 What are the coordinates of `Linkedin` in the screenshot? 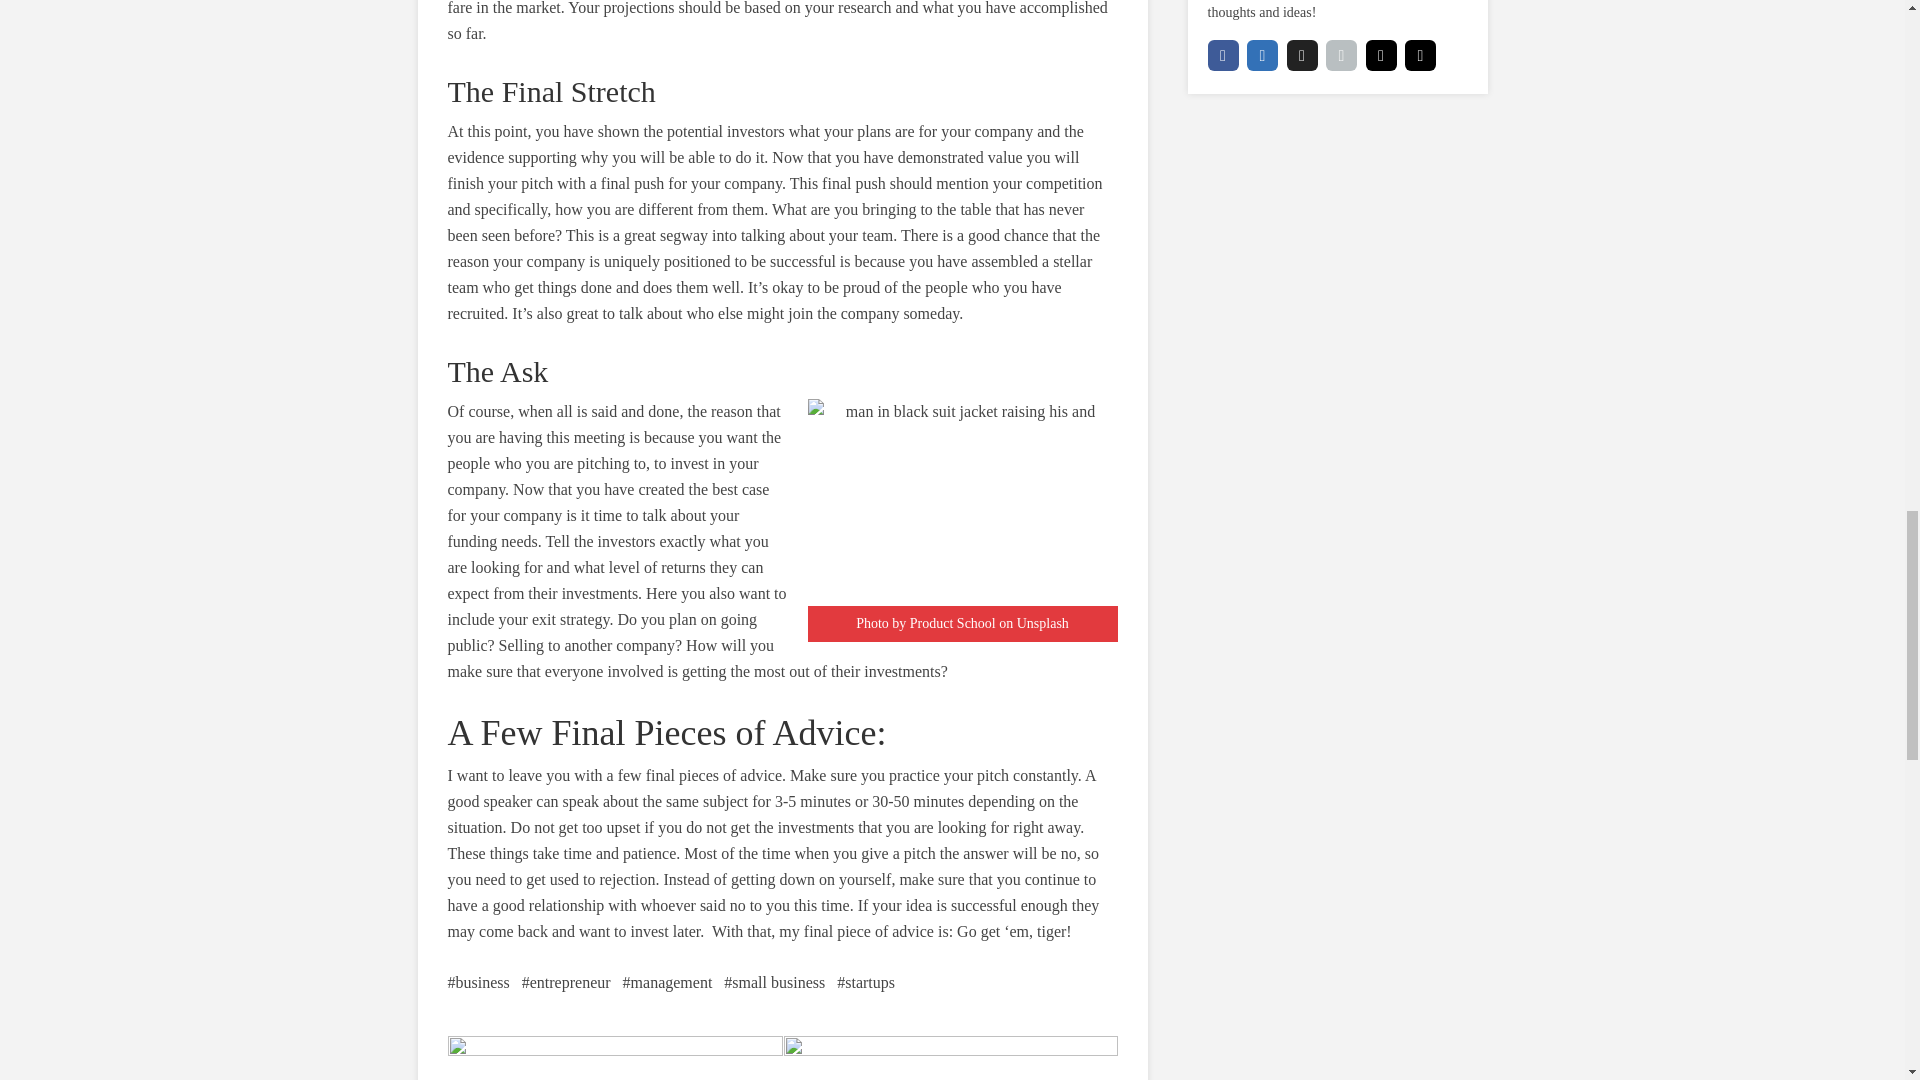 It's located at (1262, 55).